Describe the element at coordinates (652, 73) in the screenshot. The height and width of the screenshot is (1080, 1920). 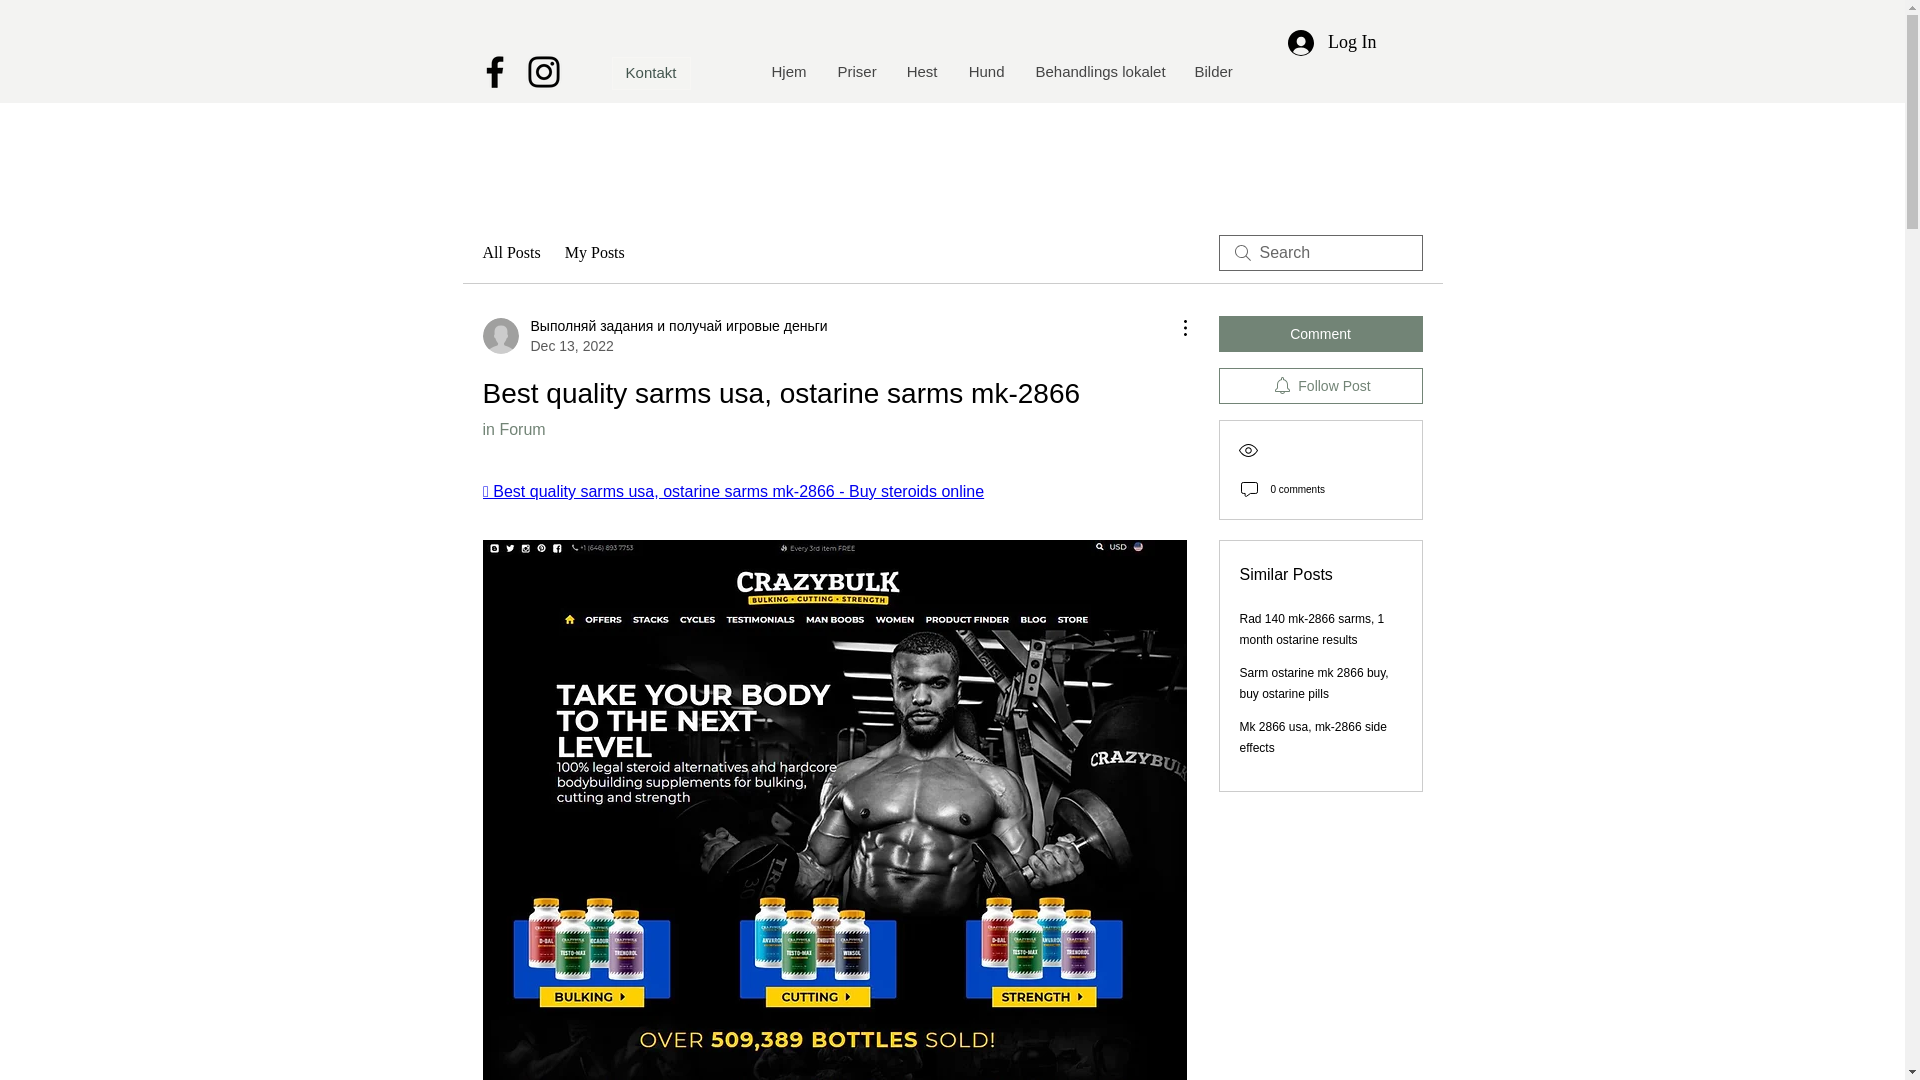
I see `Kontakt` at that location.